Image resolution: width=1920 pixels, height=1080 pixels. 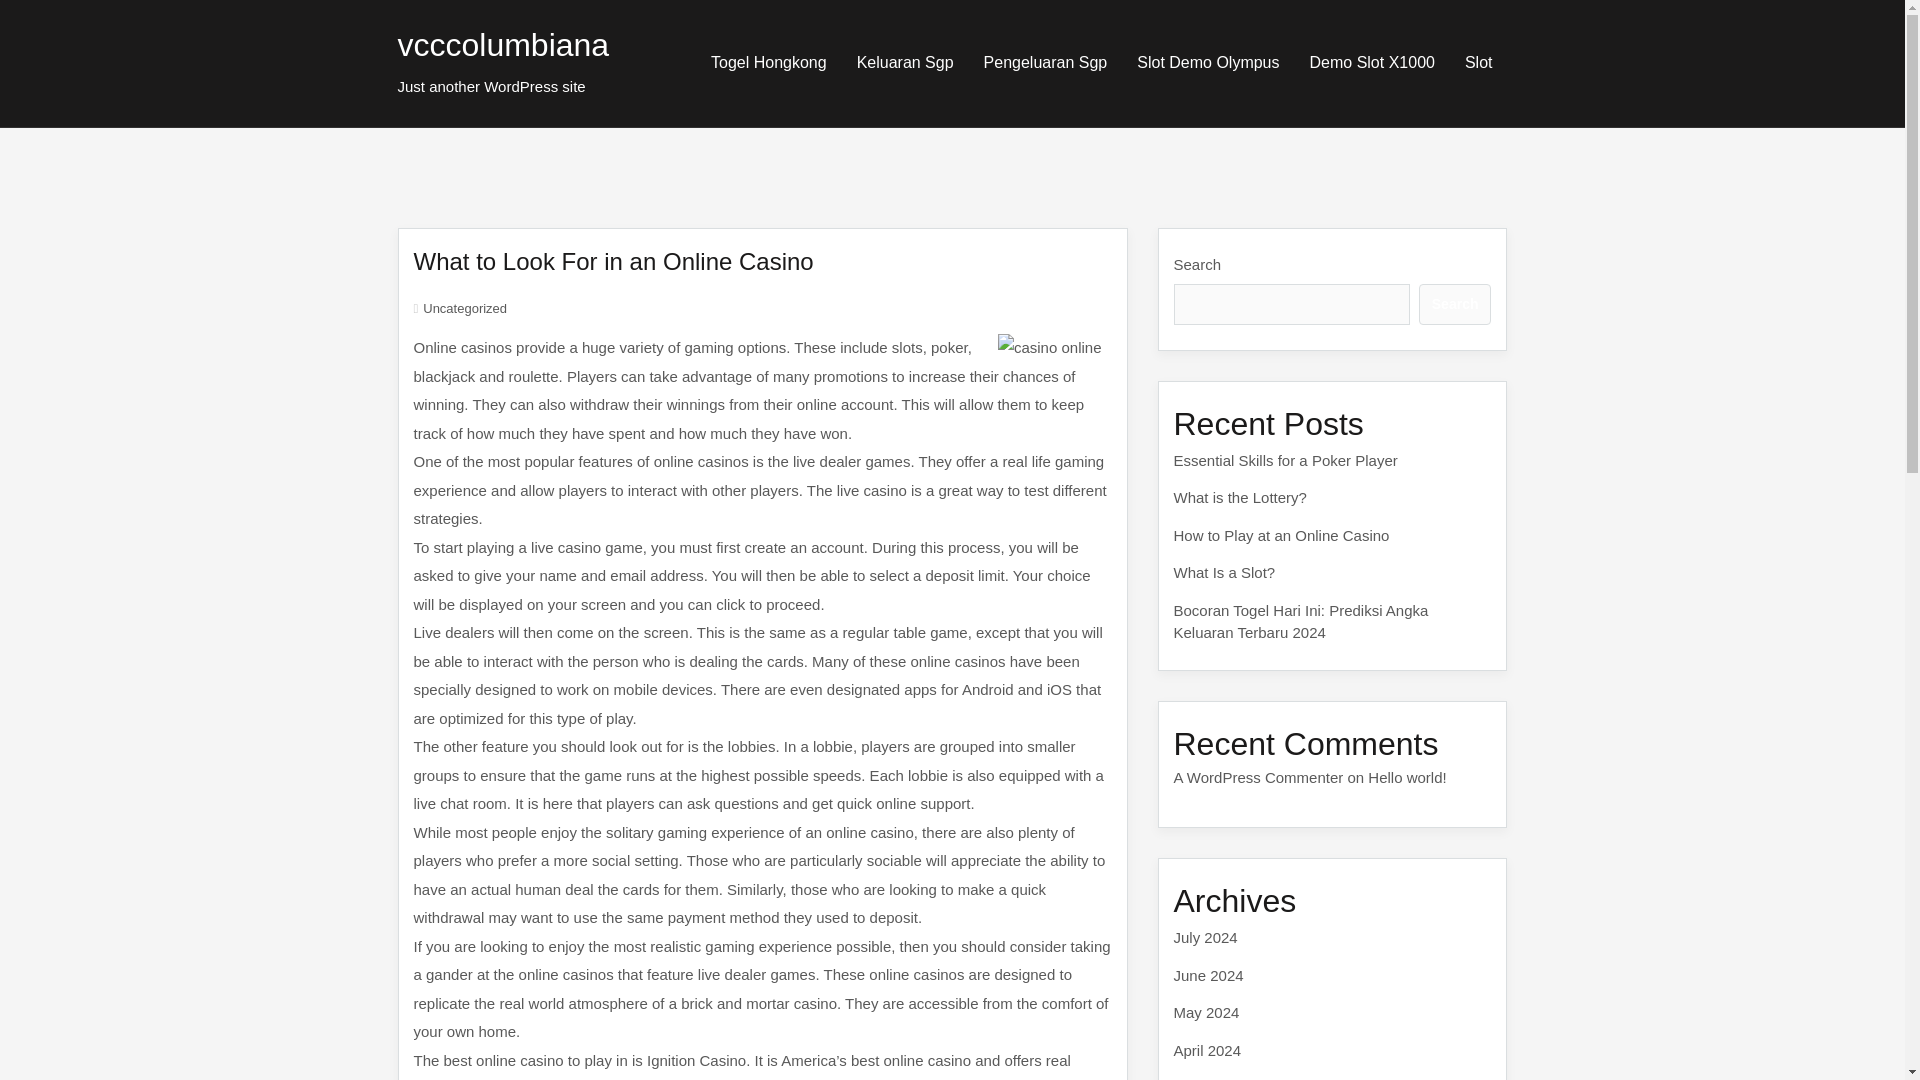 What do you see at coordinates (1208, 62) in the screenshot?
I see `Slot Demo Olympus` at bounding box center [1208, 62].